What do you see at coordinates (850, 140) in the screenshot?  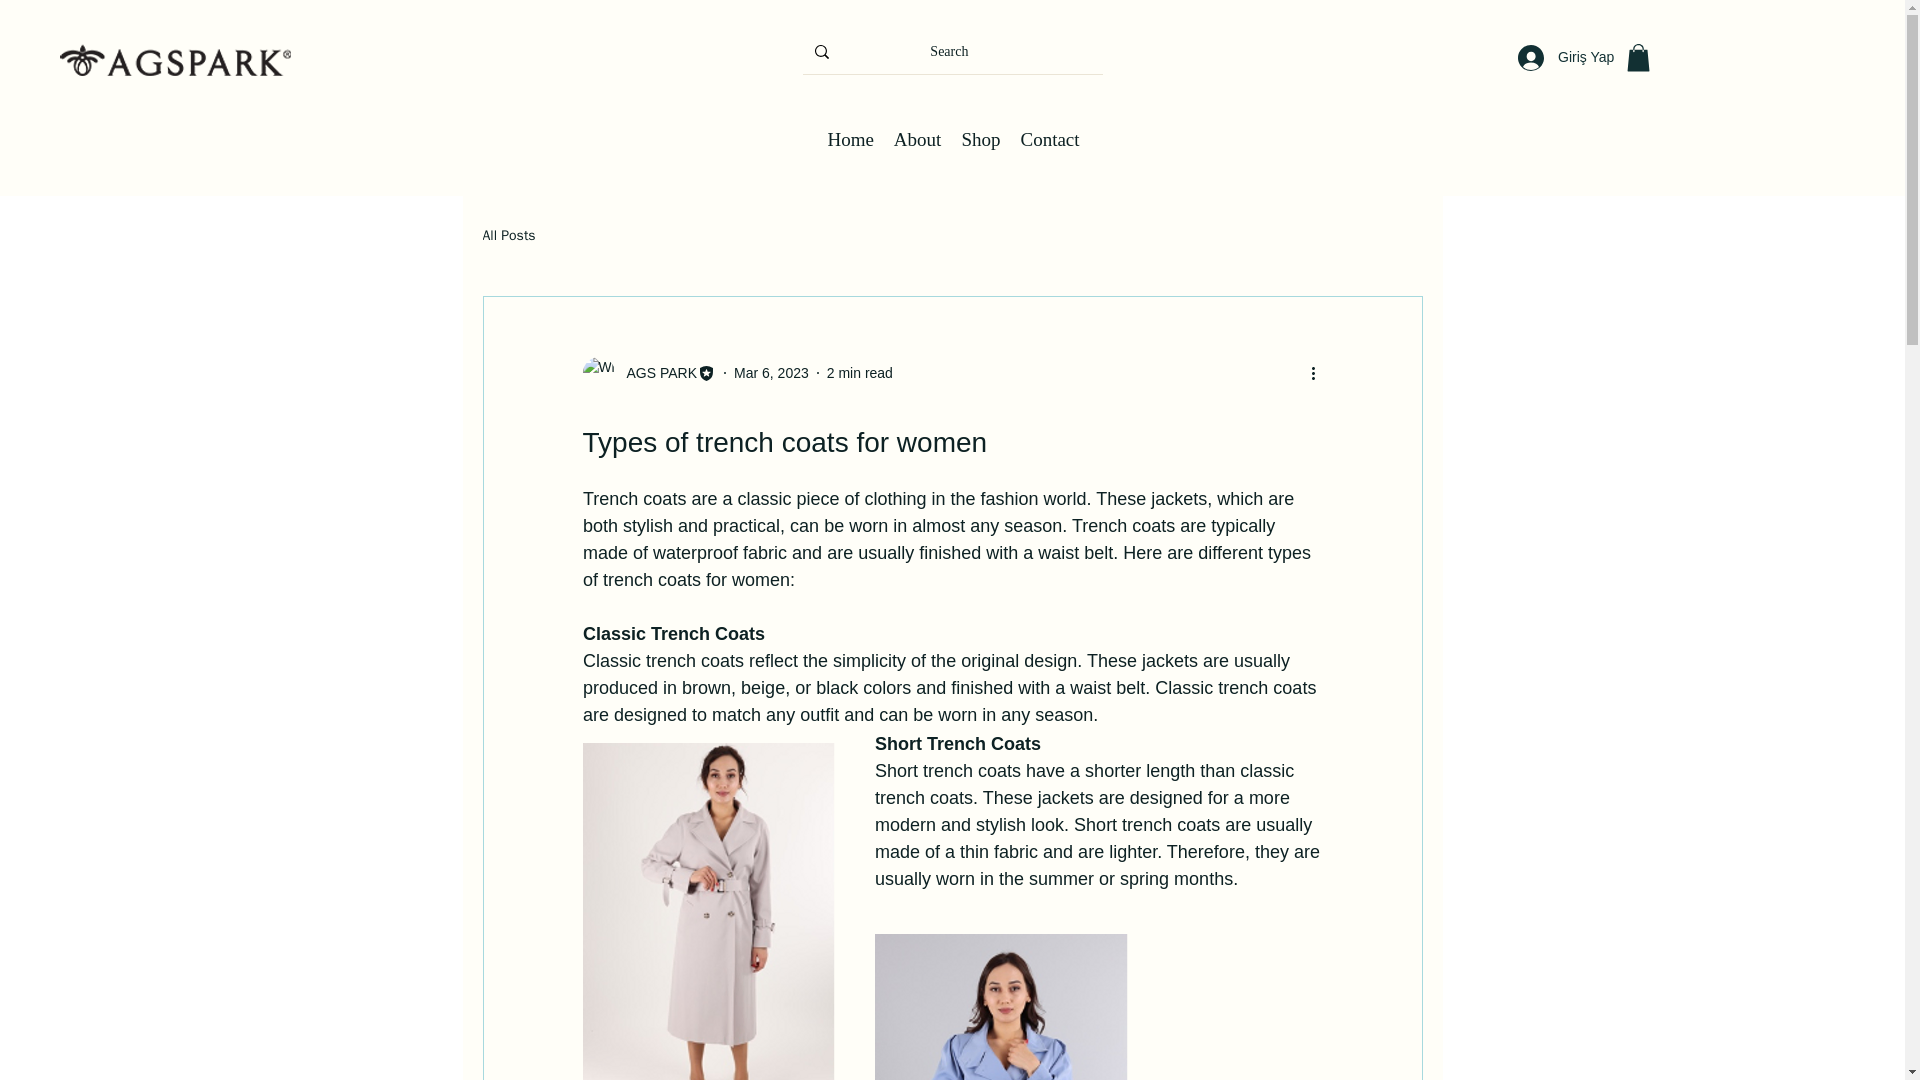 I see `Home` at bounding box center [850, 140].